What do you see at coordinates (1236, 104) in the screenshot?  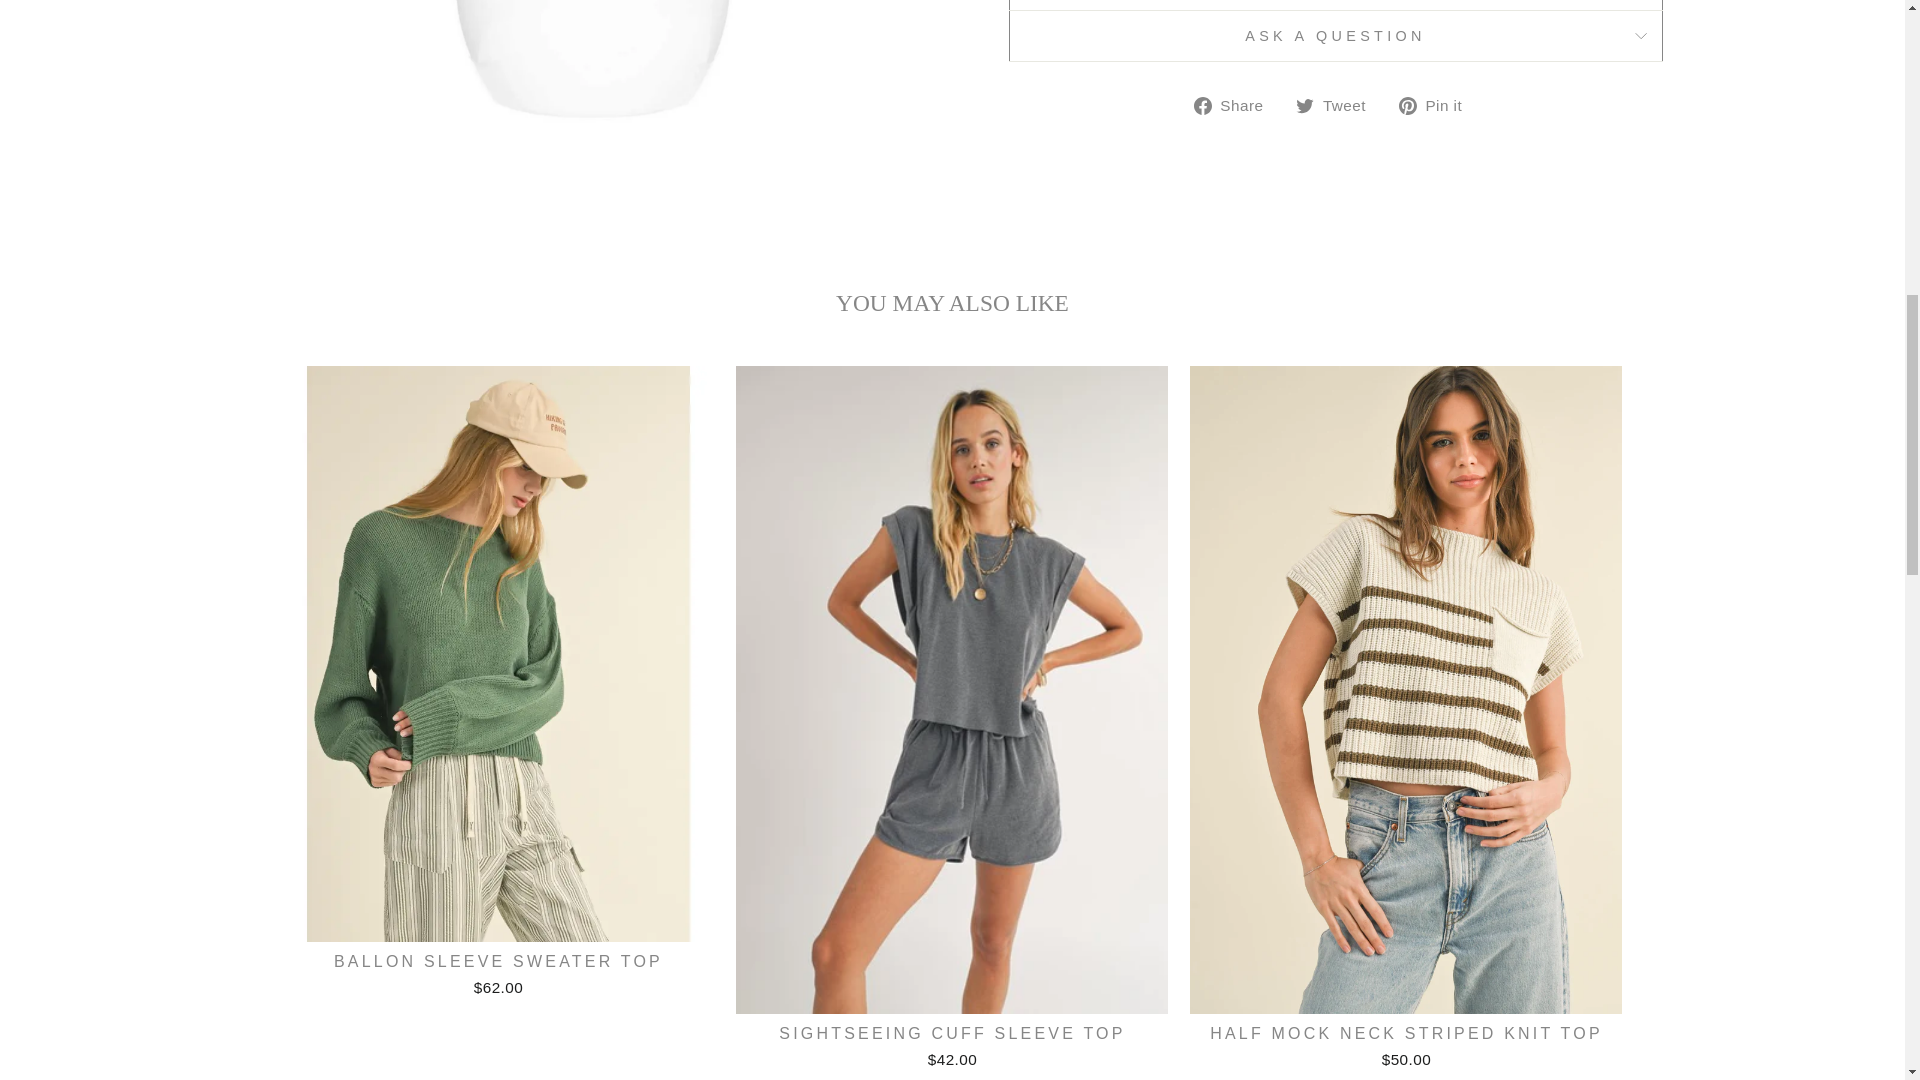 I see `Share on Facebook` at bounding box center [1236, 104].